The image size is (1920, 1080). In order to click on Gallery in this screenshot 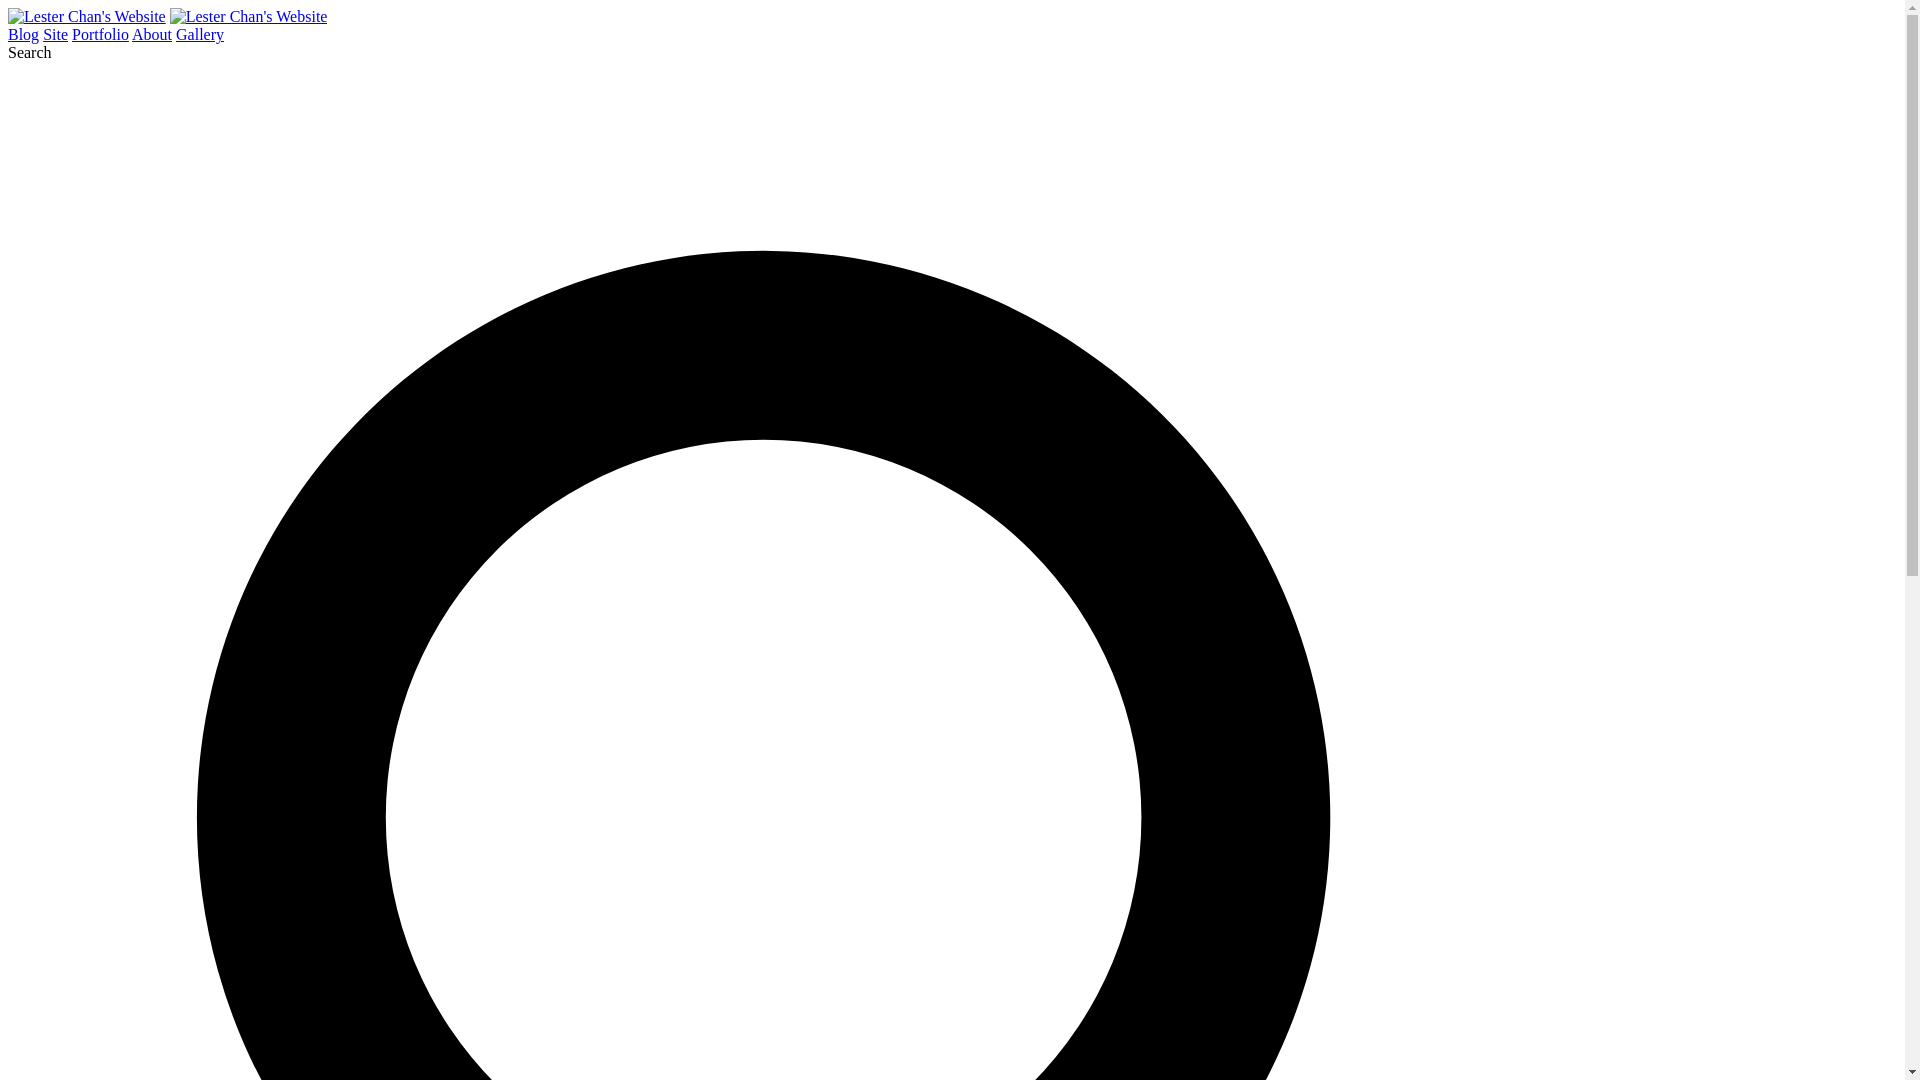, I will do `click(200, 34)`.